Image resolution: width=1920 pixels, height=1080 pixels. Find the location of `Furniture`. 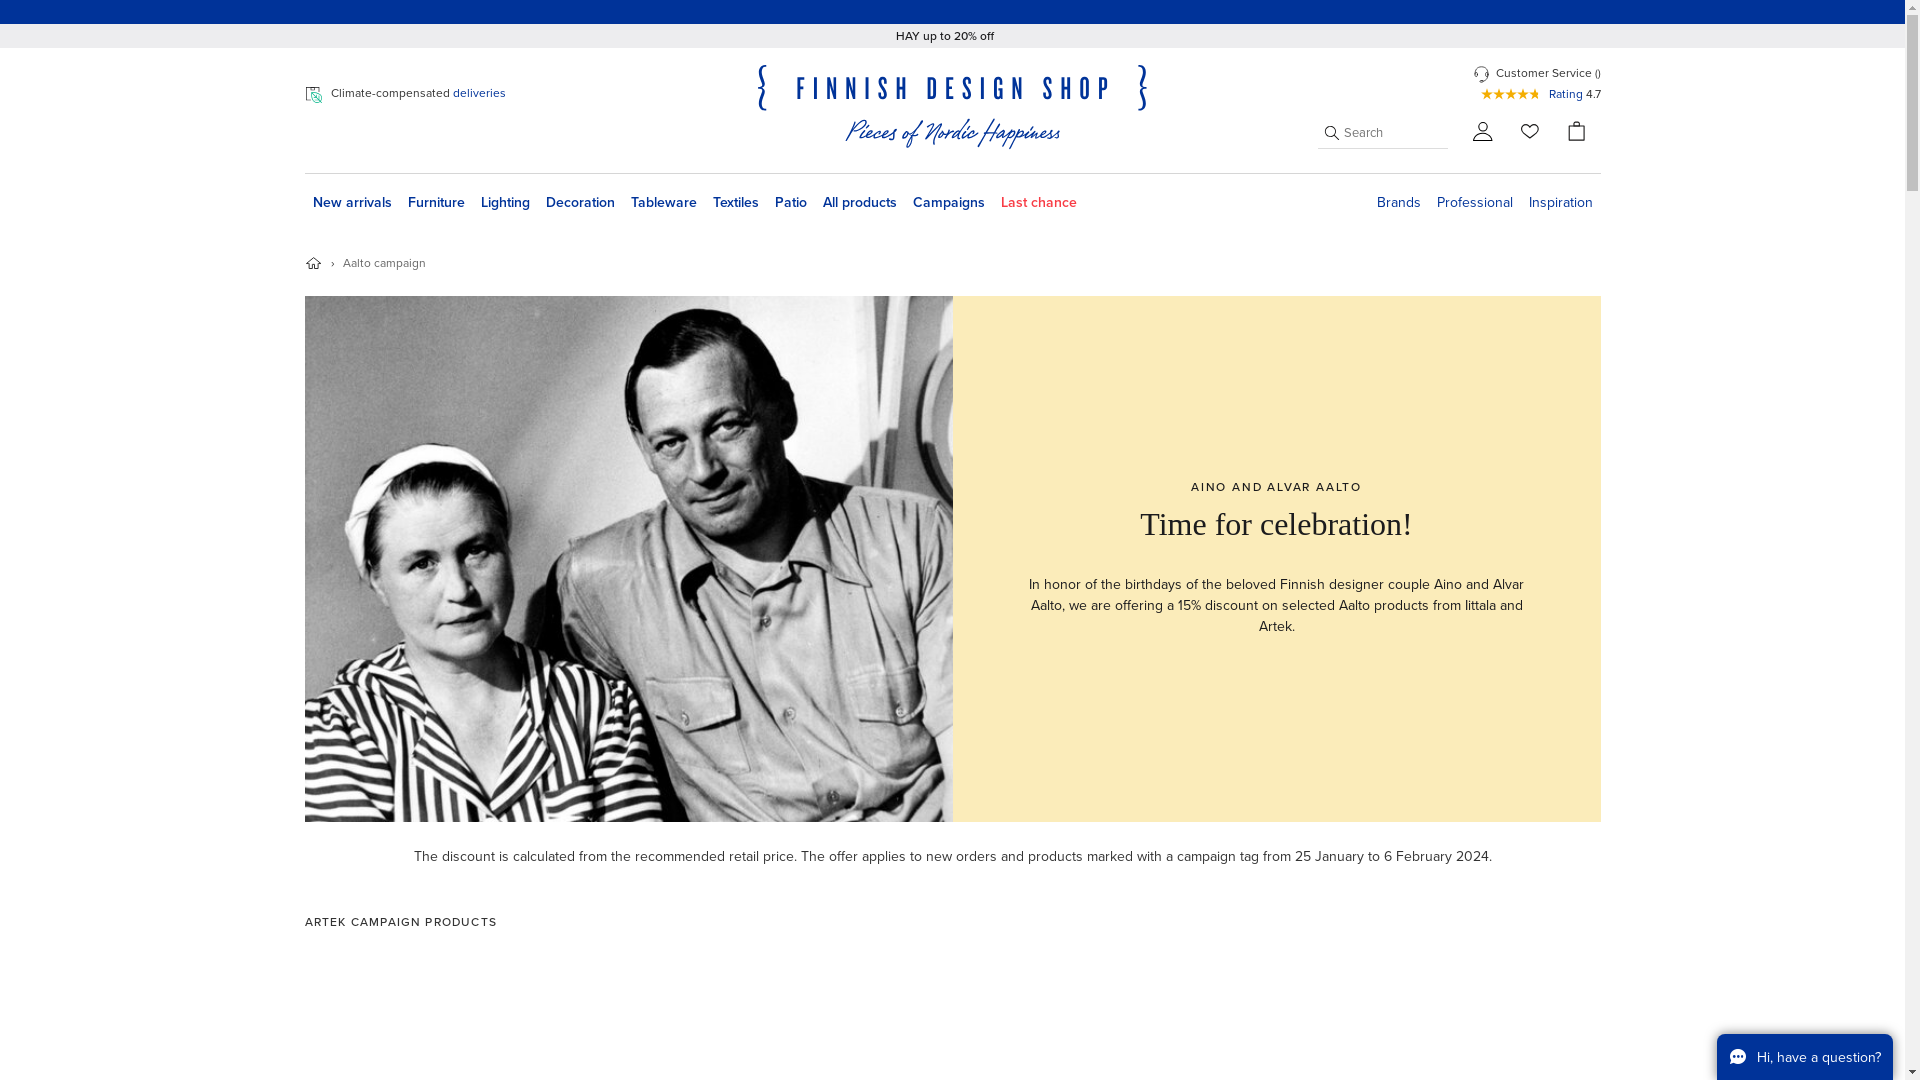

Furniture is located at coordinates (436, 203).